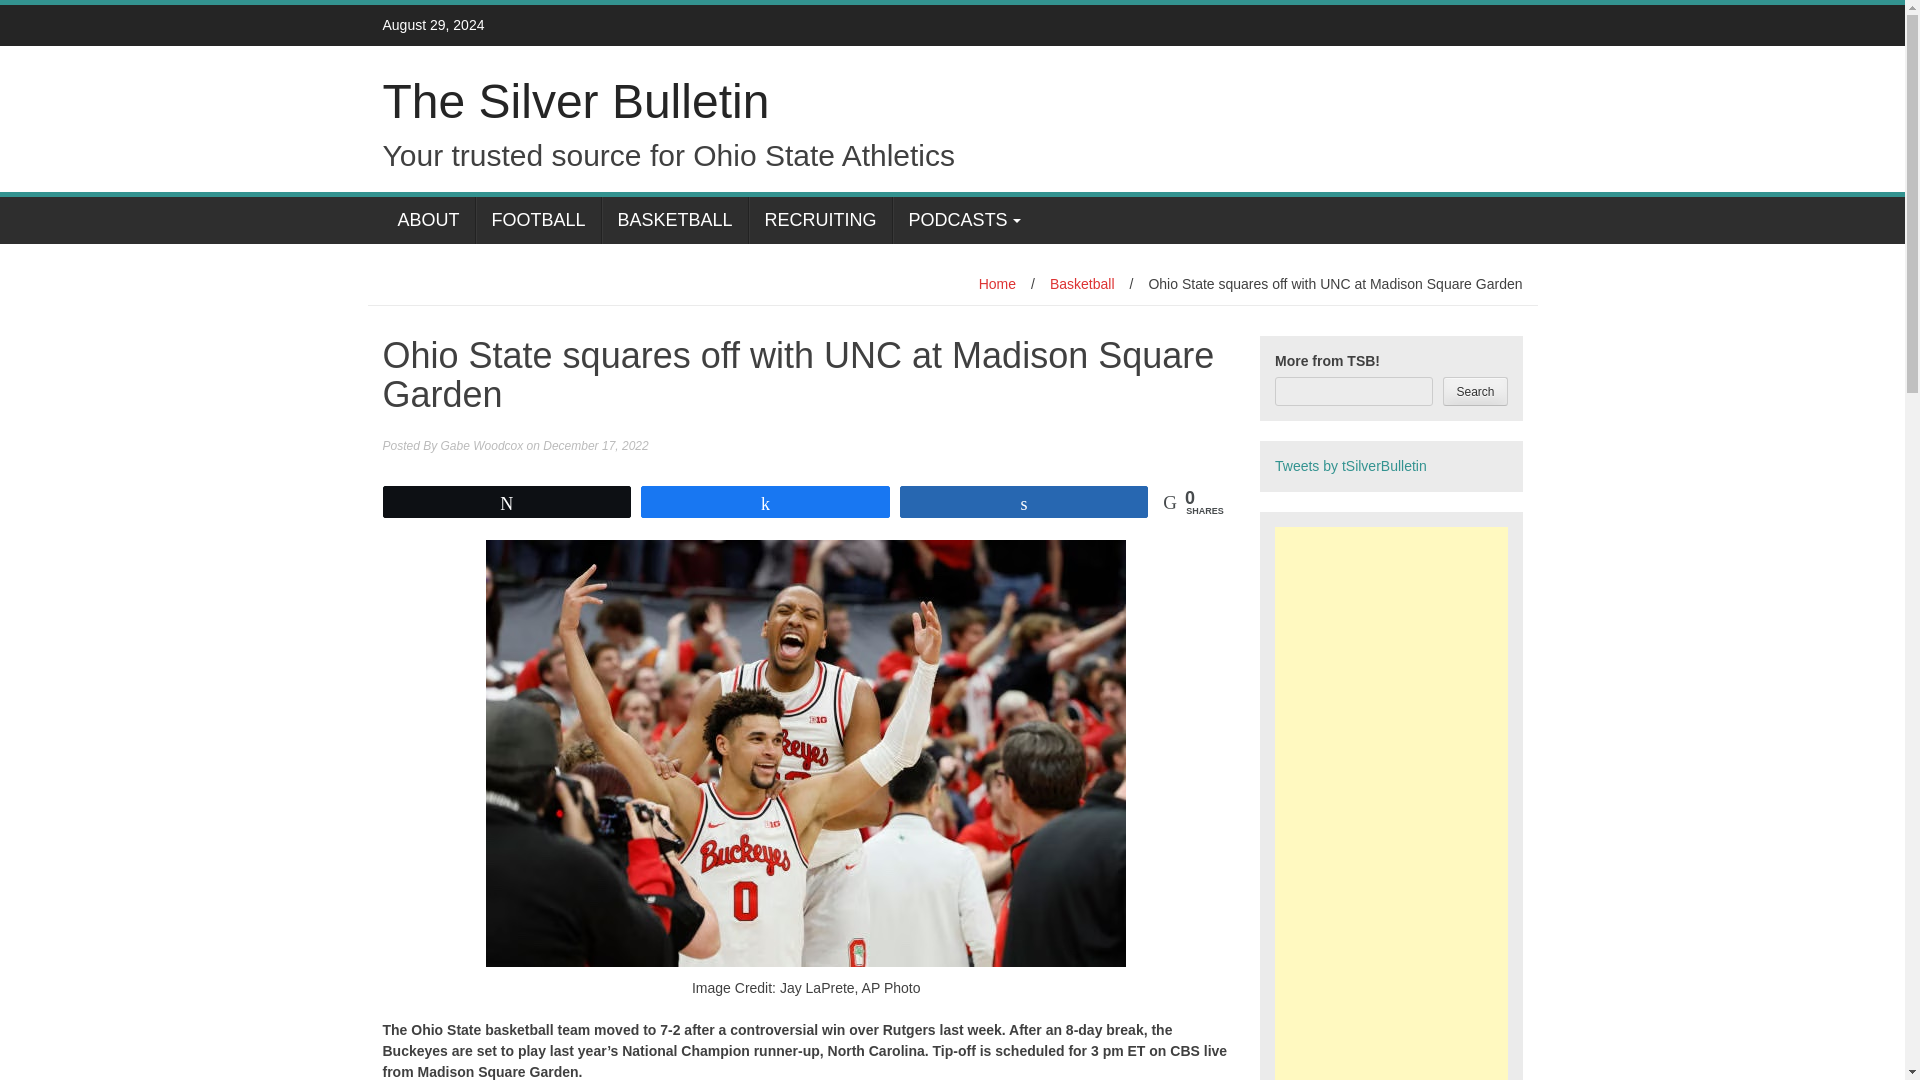 The image size is (1920, 1080). Describe the element at coordinates (538, 220) in the screenshot. I see `FOOTBALL` at that location.